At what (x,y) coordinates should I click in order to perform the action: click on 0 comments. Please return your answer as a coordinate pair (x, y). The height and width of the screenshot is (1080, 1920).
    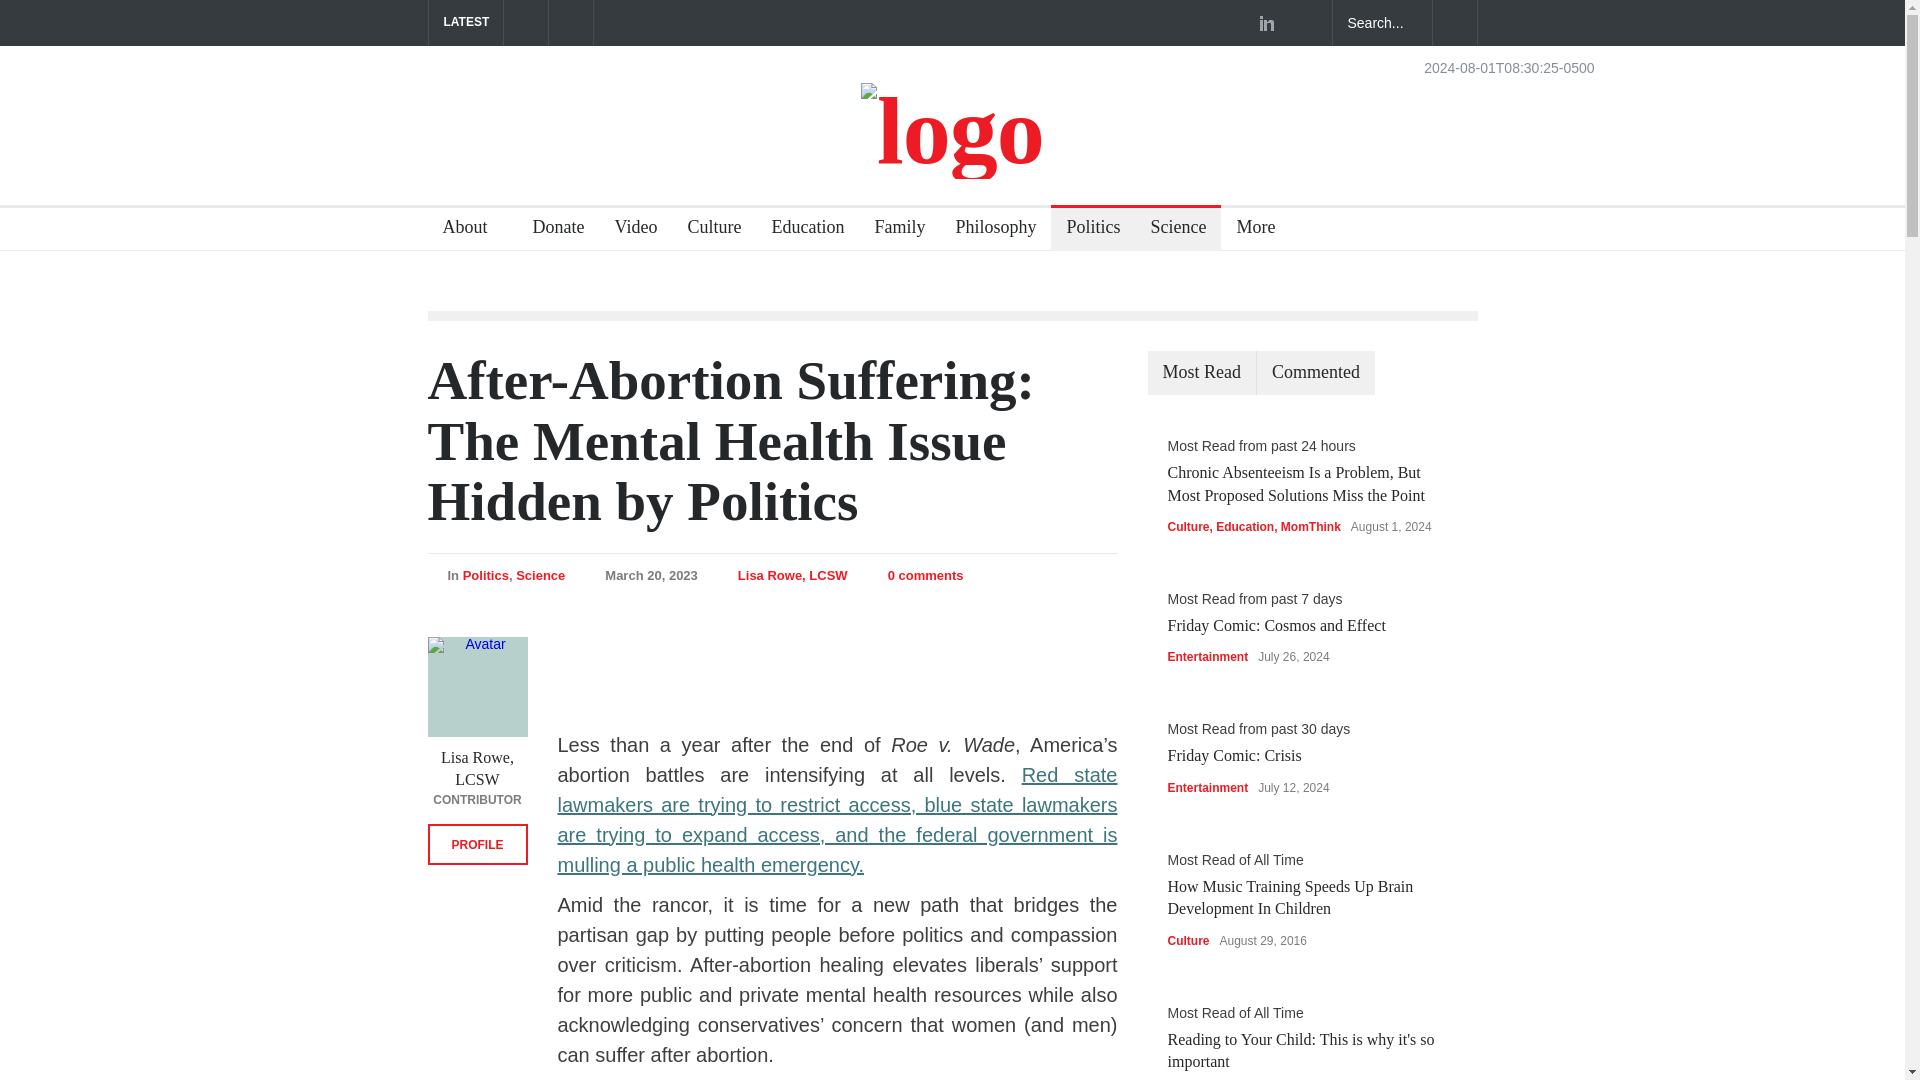
    Looking at the image, I should click on (925, 576).